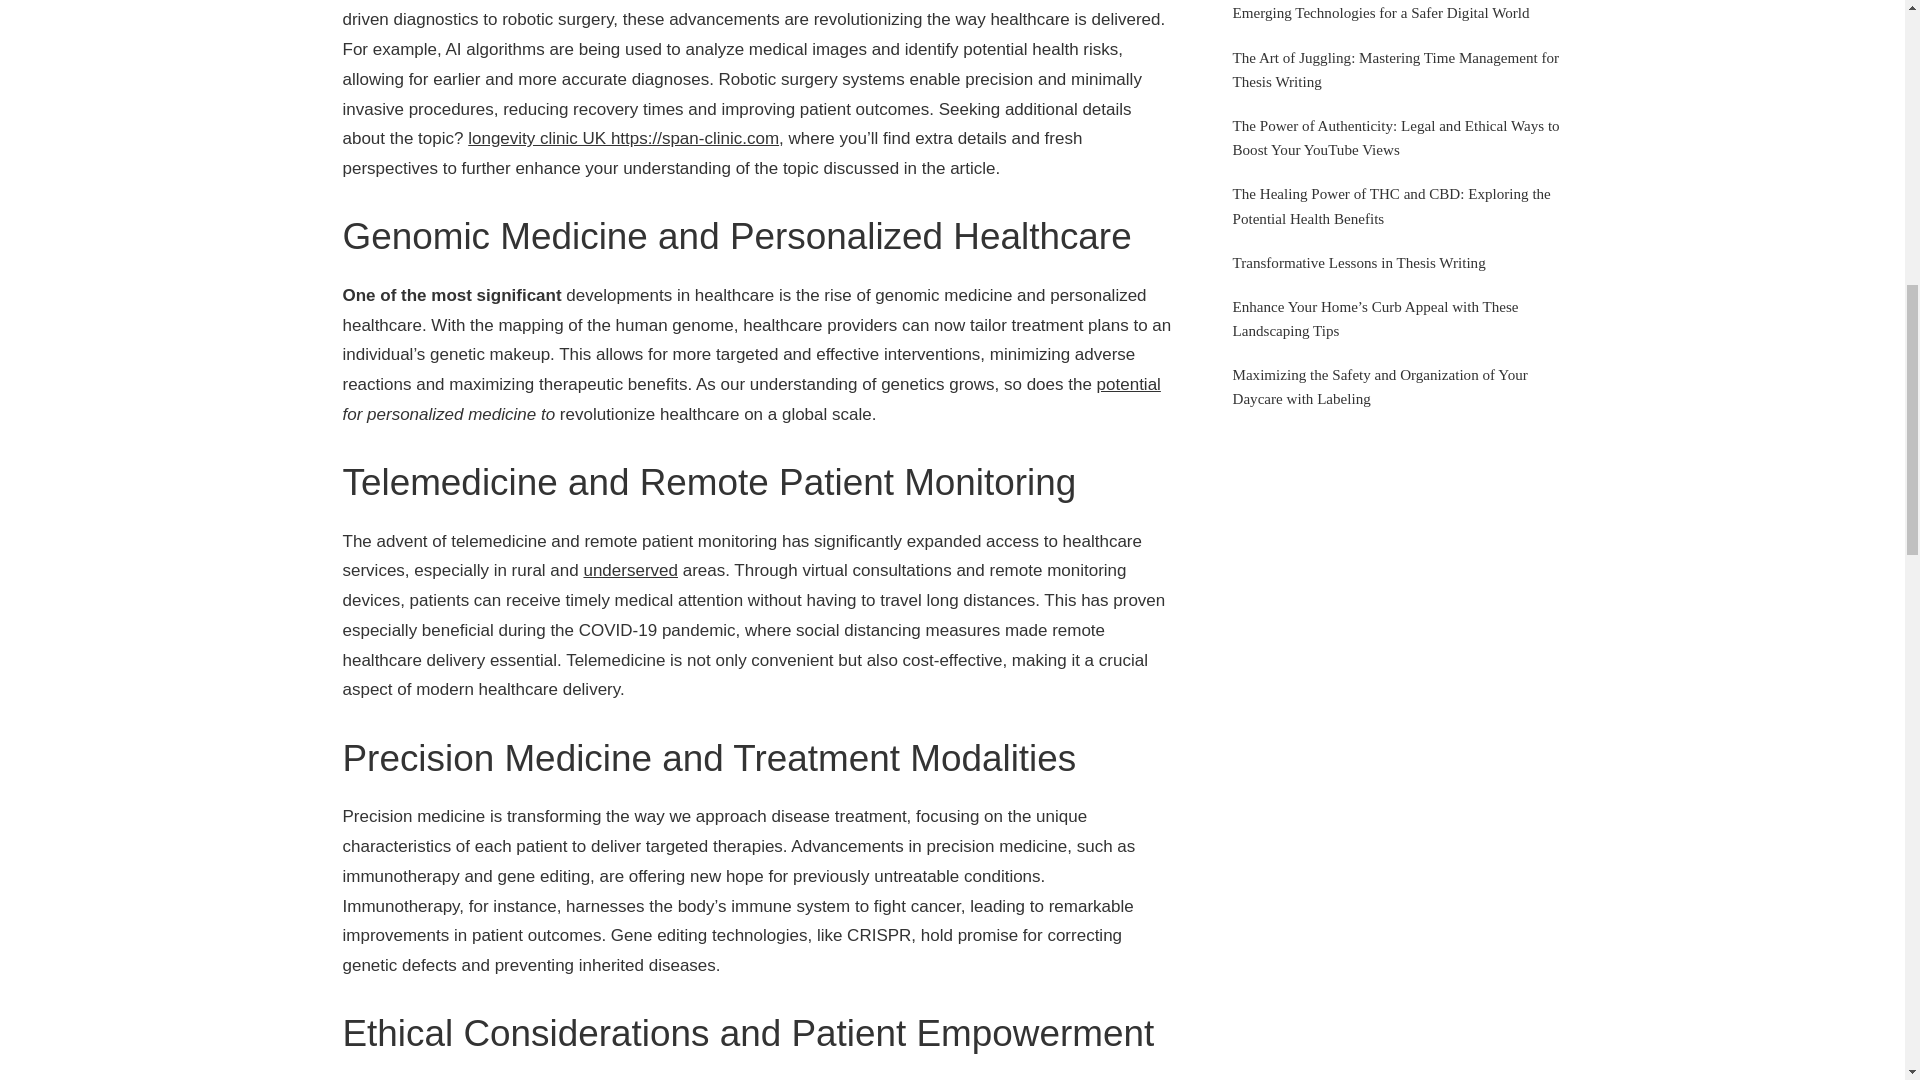  I want to click on potential, so click(1128, 384).